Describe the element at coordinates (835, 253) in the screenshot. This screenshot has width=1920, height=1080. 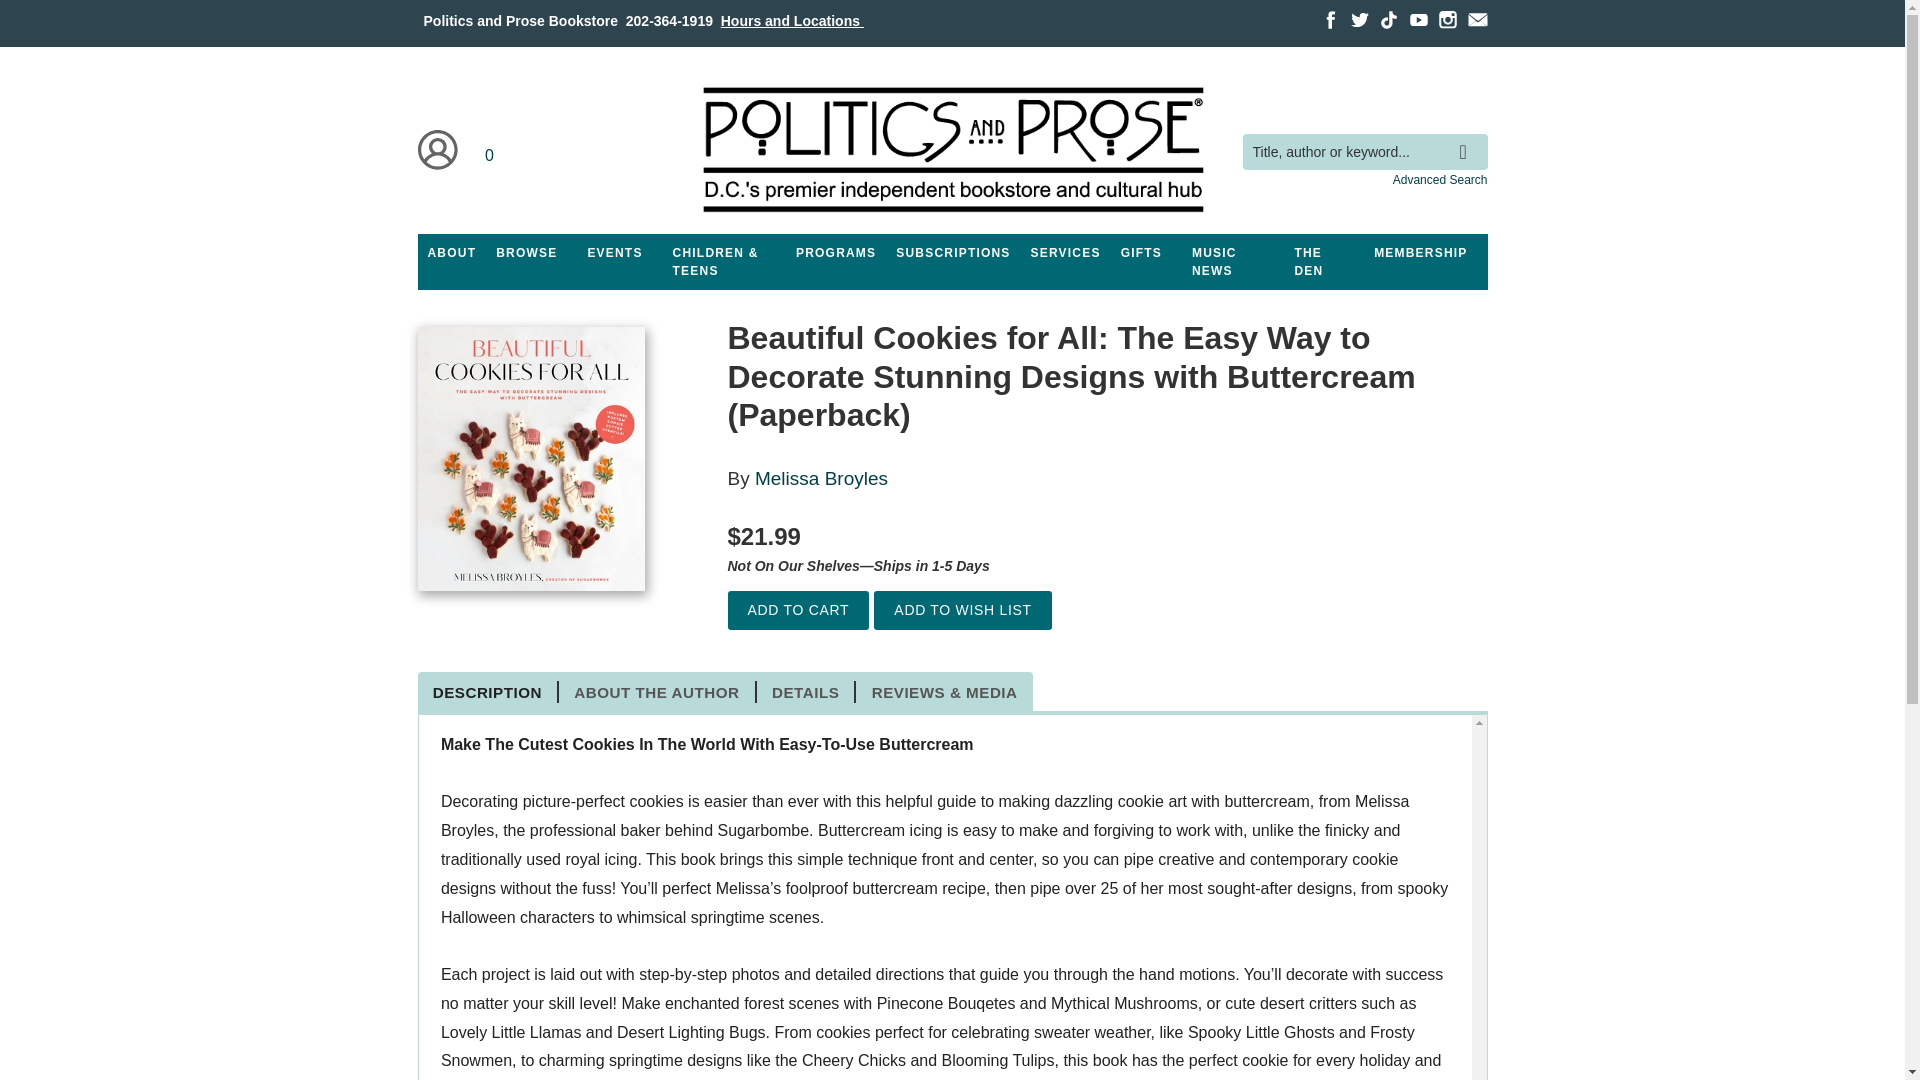
I see `See information about our programs` at that location.